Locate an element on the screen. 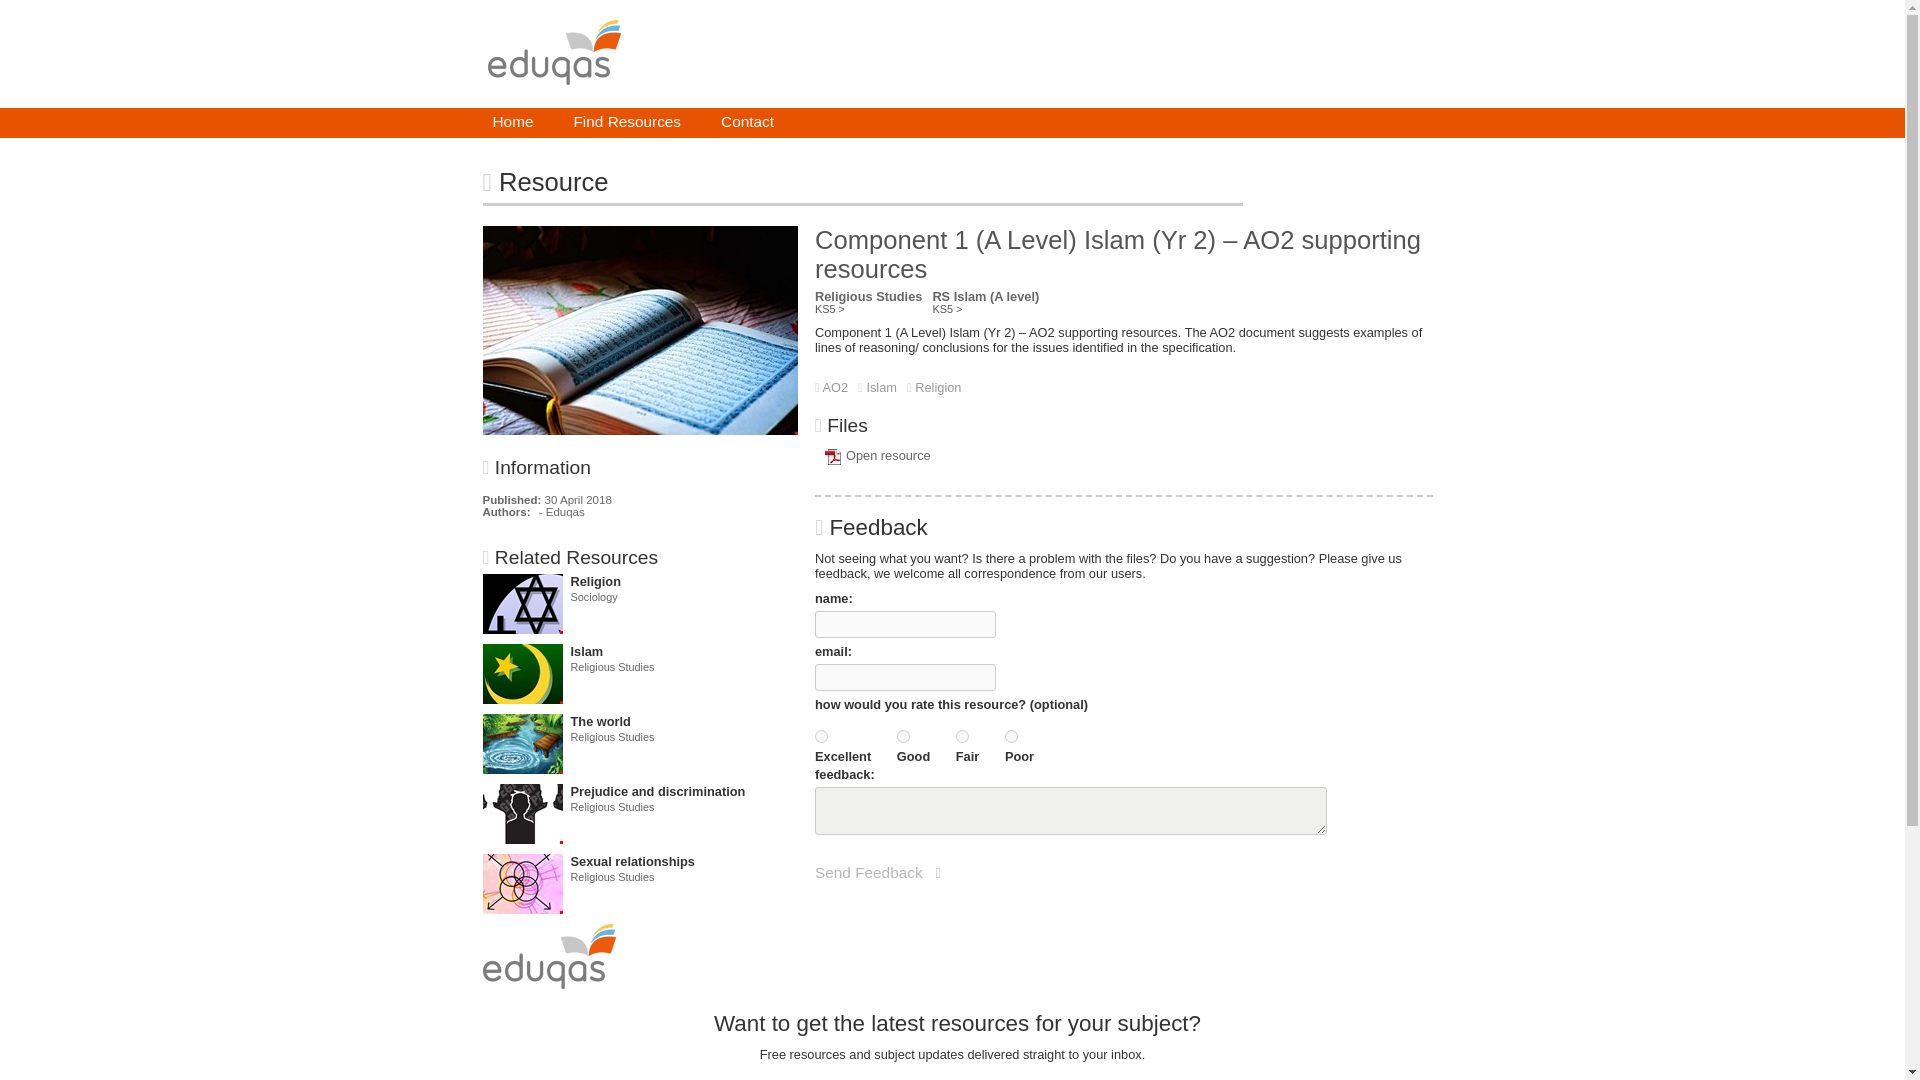 The width and height of the screenshot is (1920, 1080). Send Feedback is located at coordinates (877, 873).